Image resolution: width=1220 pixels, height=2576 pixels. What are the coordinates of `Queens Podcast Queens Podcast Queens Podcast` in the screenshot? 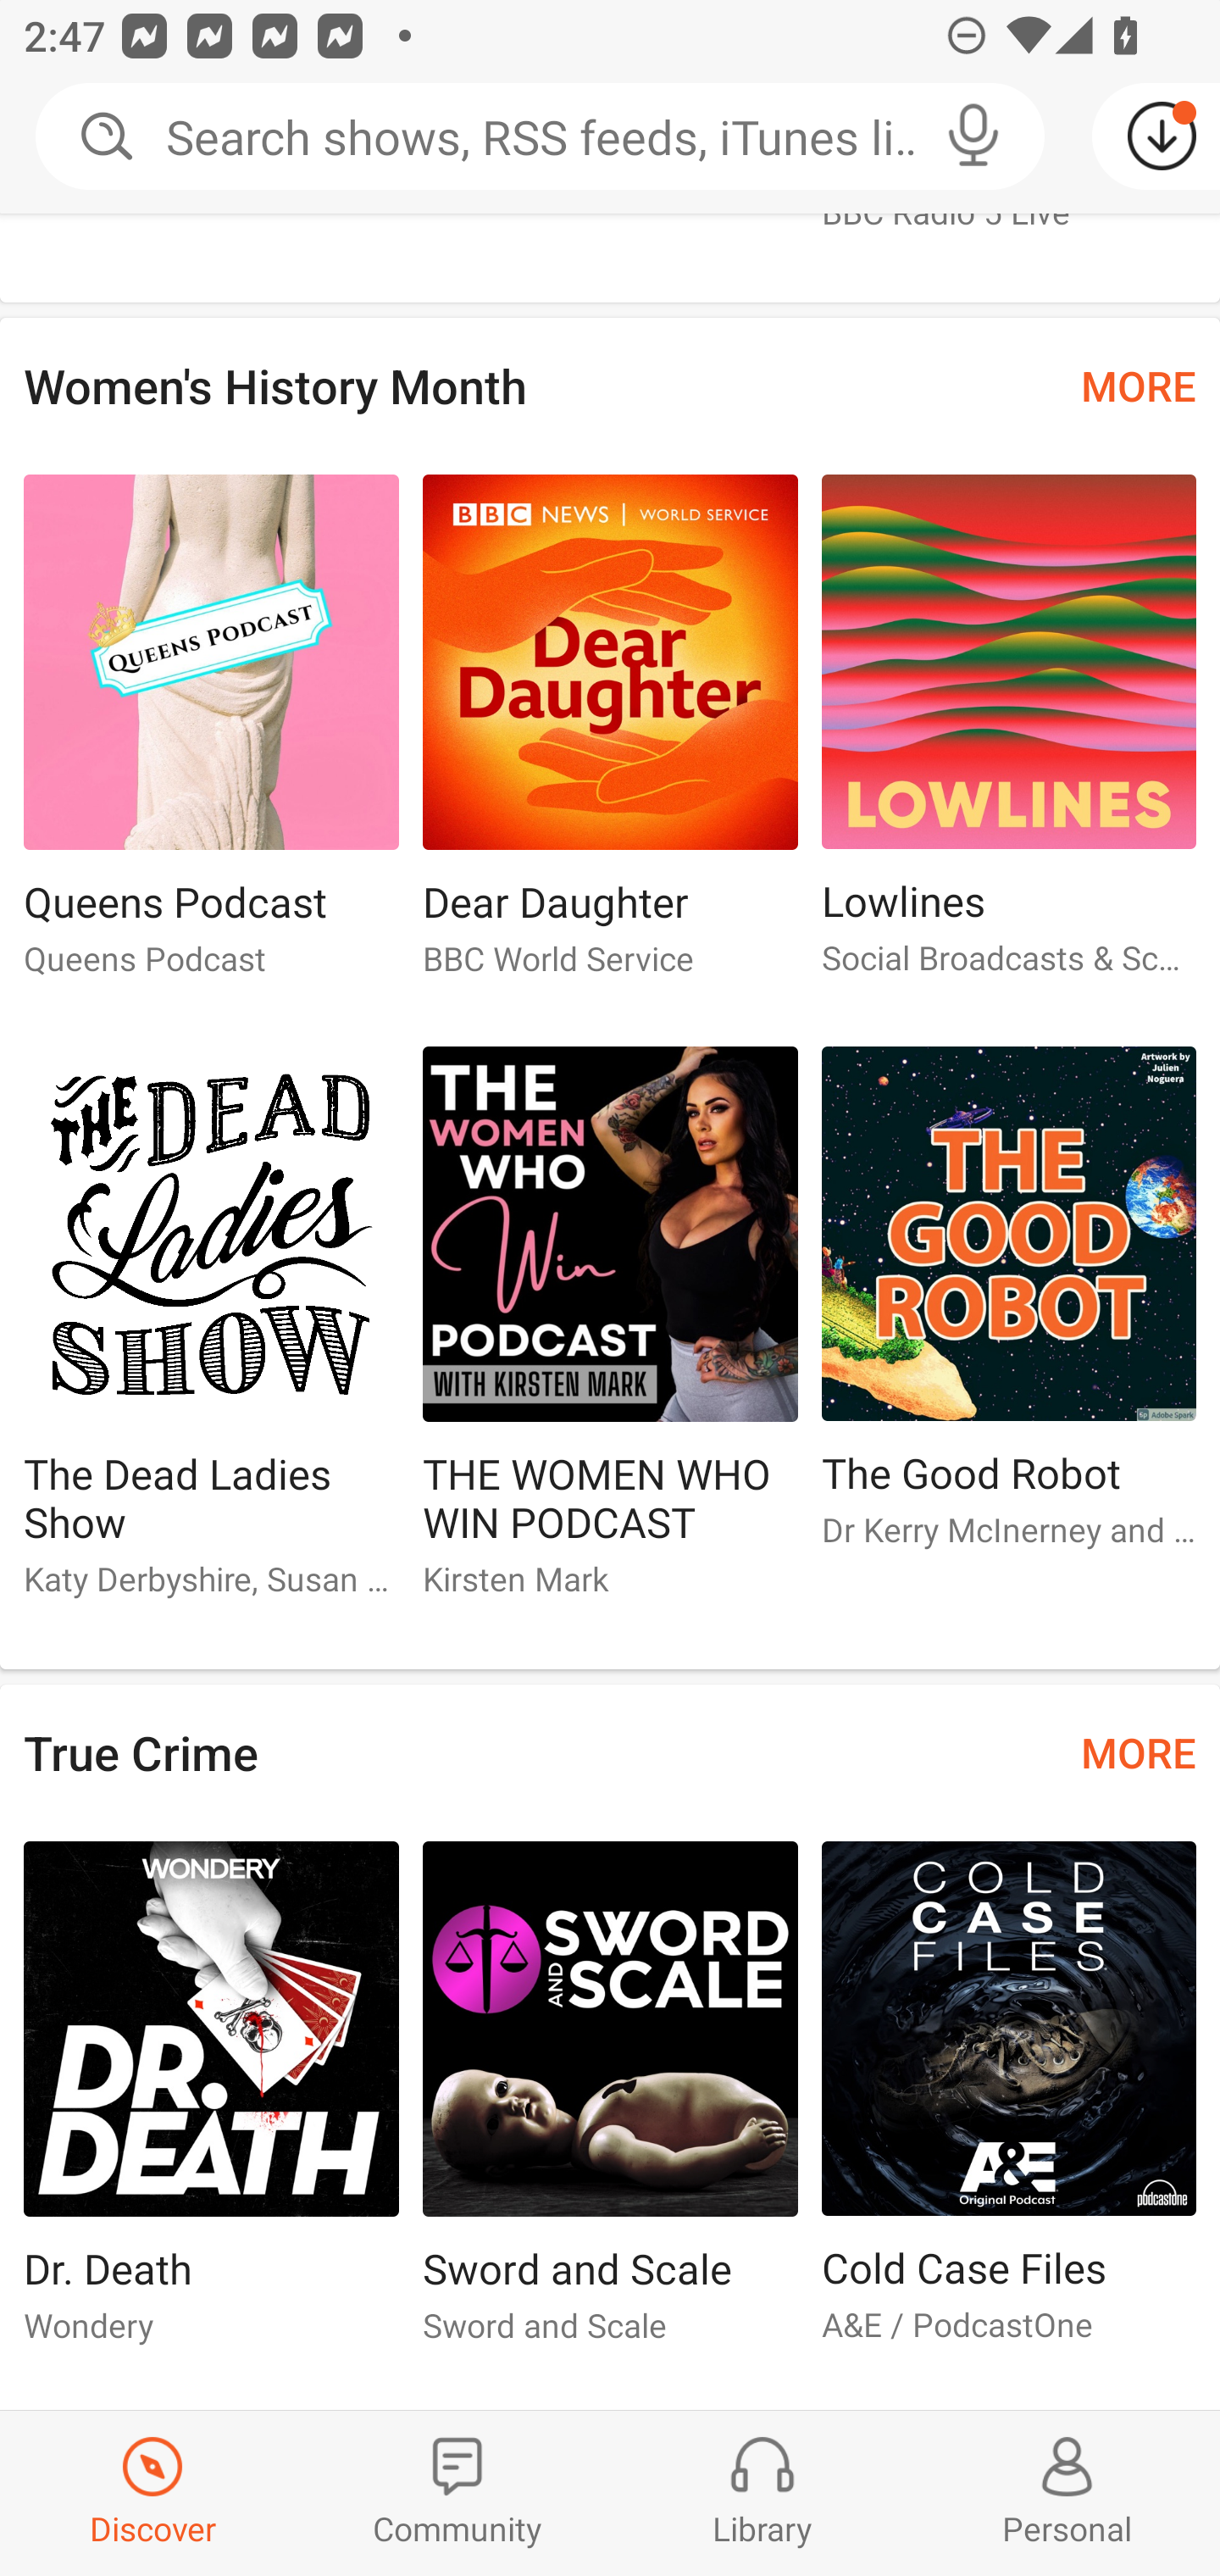 It's located at (210, 739).